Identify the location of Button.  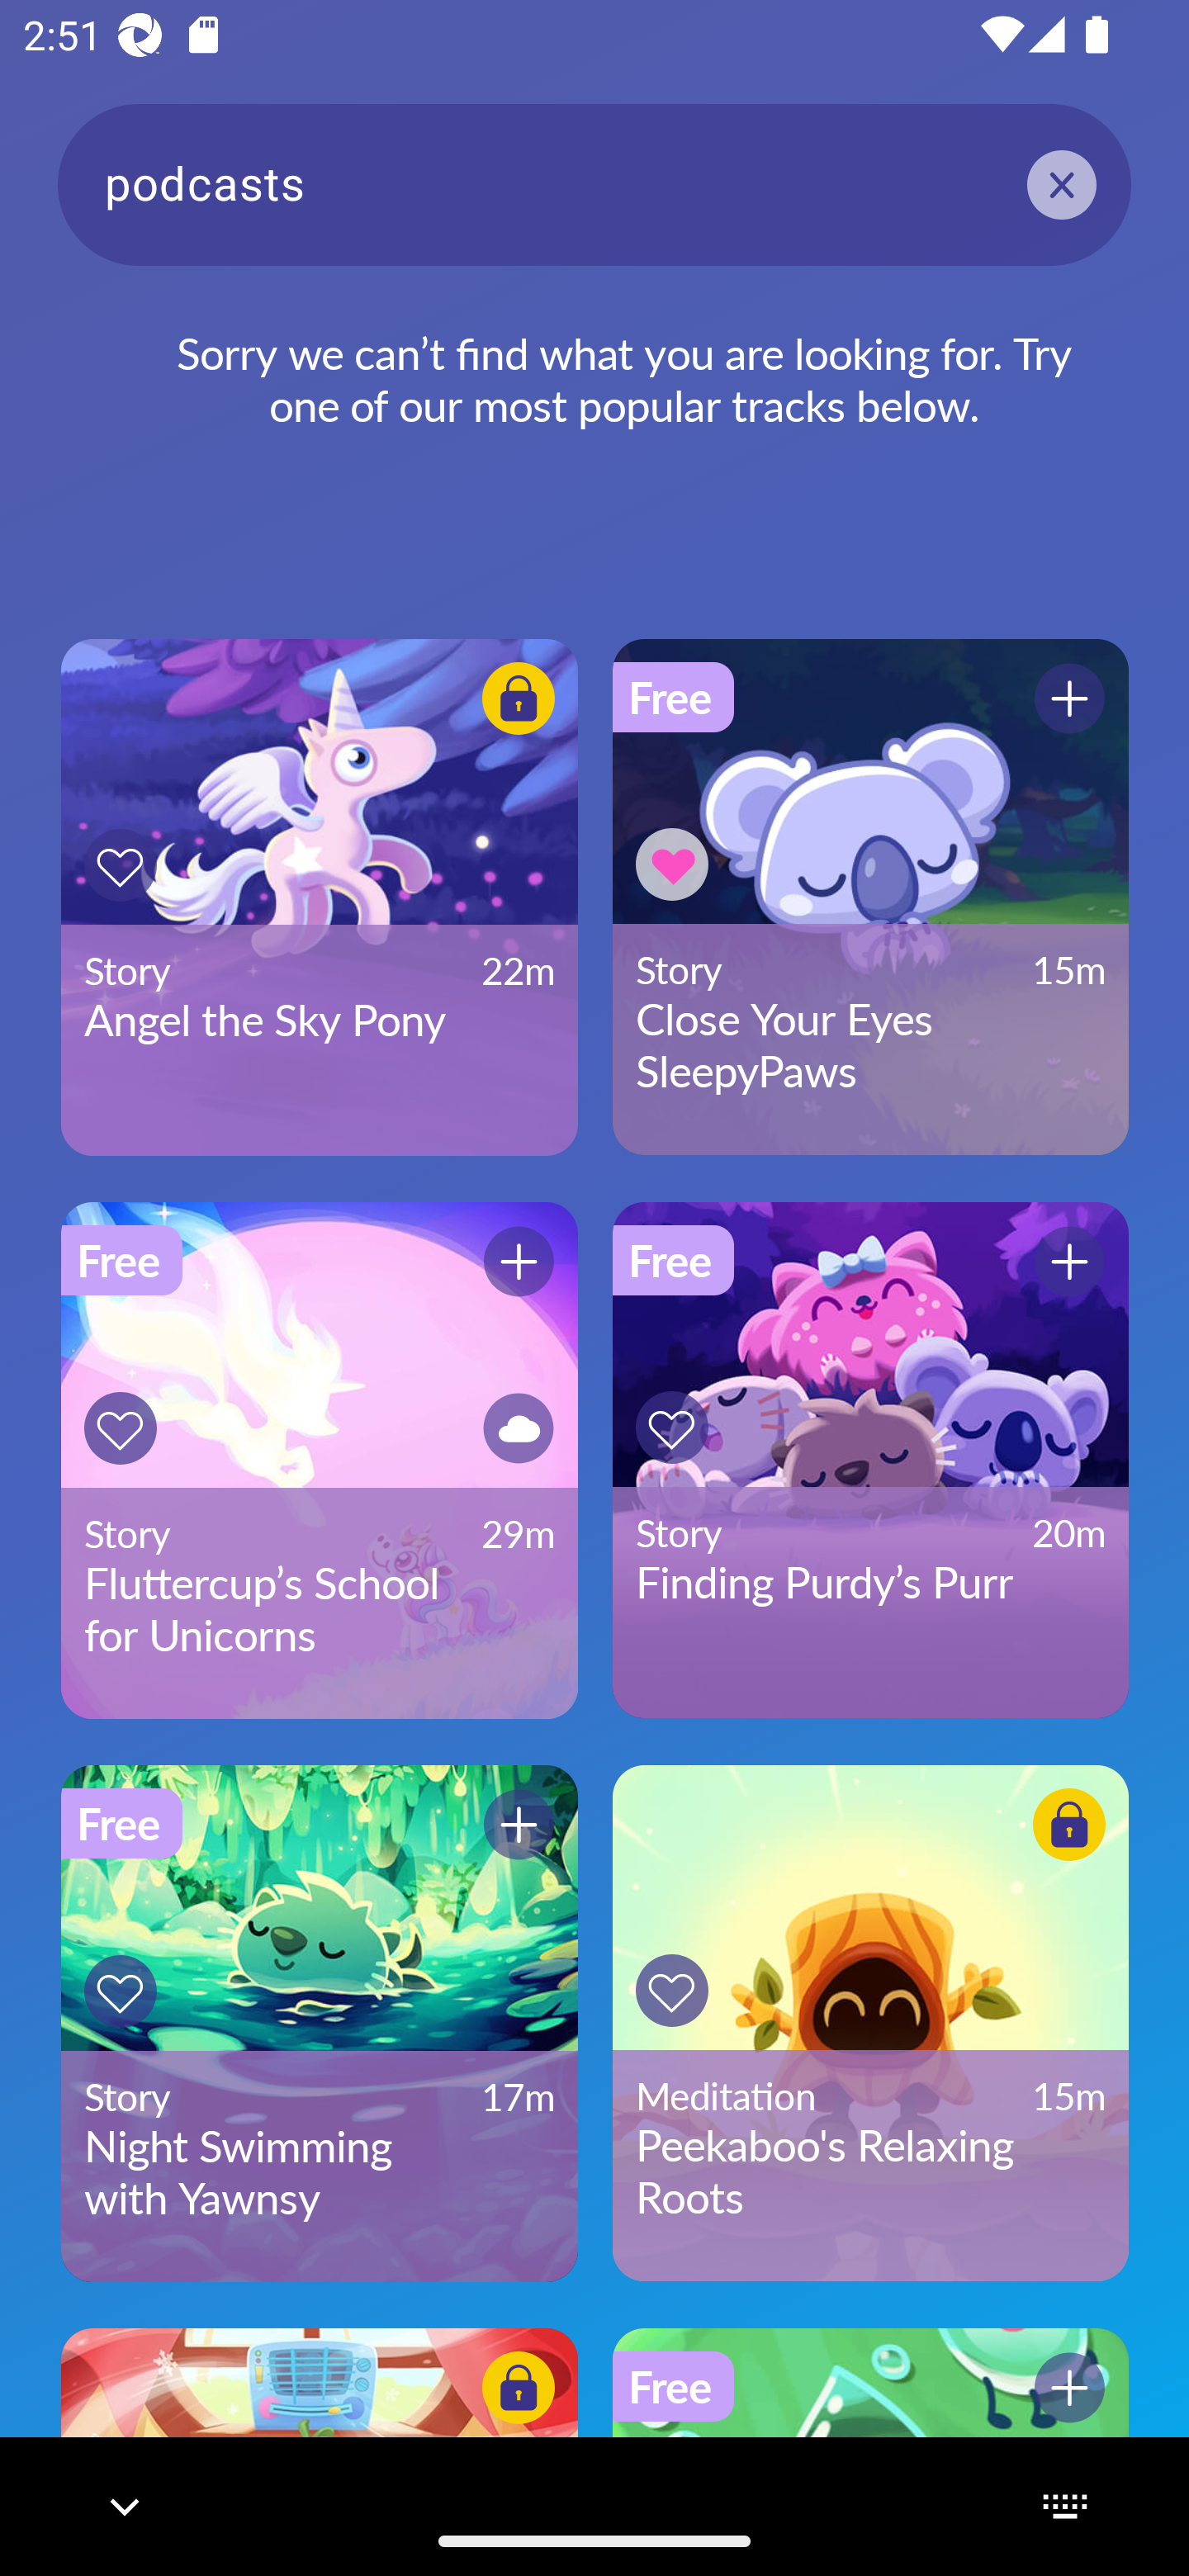
(1069, 1823).